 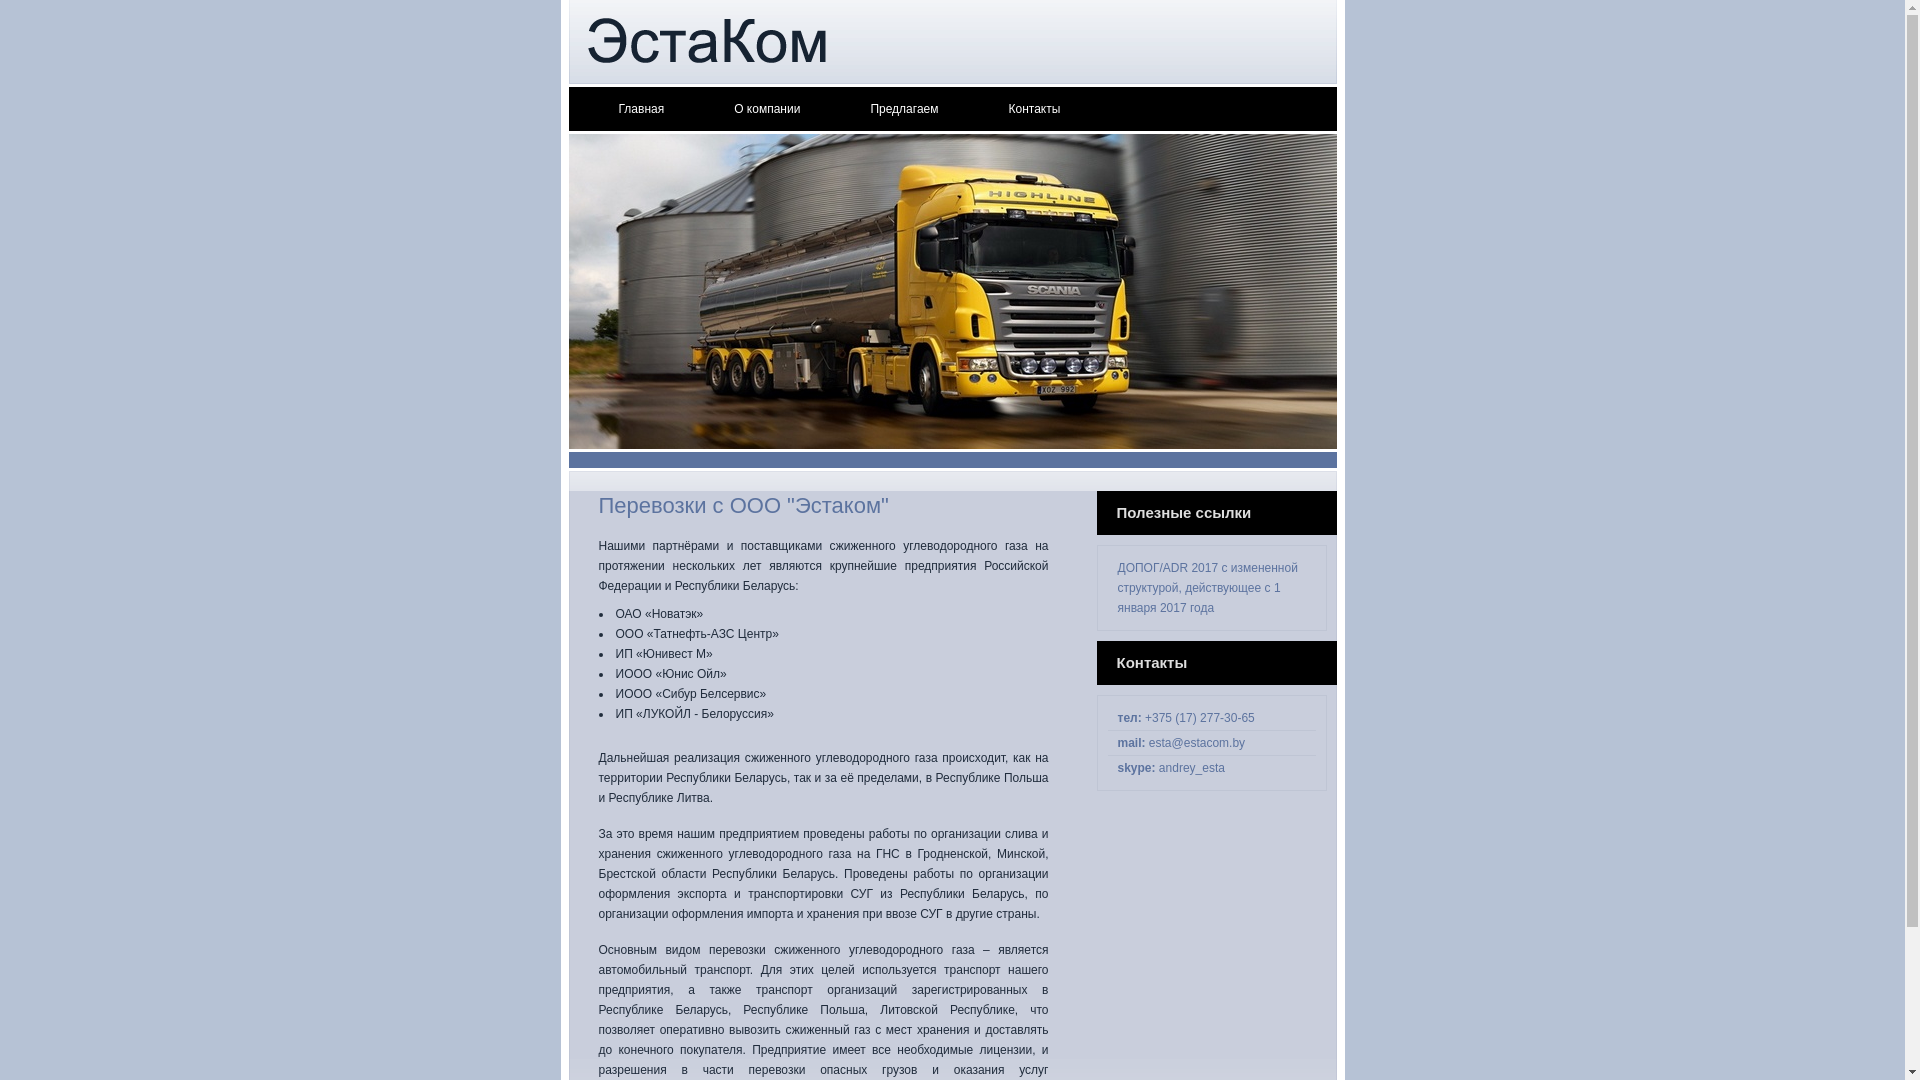 I want to click on mail: esta@estacom.by, so click(x=1182, y=743).